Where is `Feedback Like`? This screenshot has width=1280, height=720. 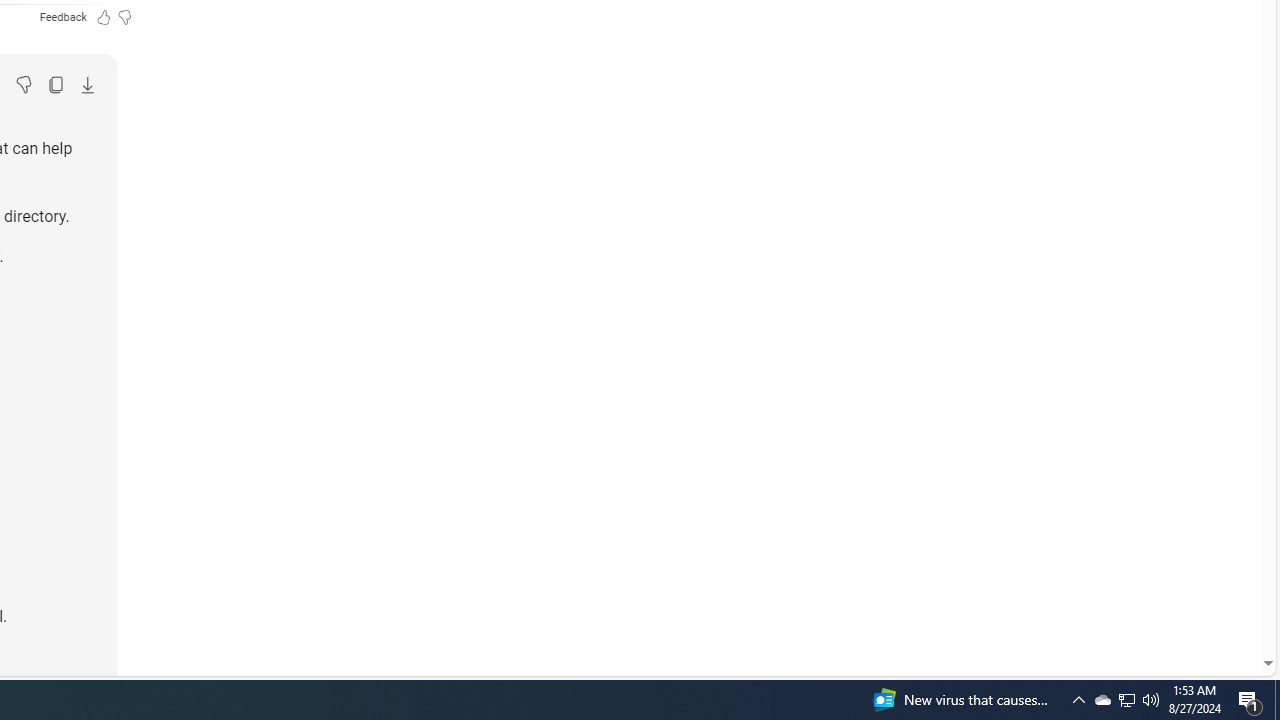 Feedback Like is located at coordinates (104, 16).